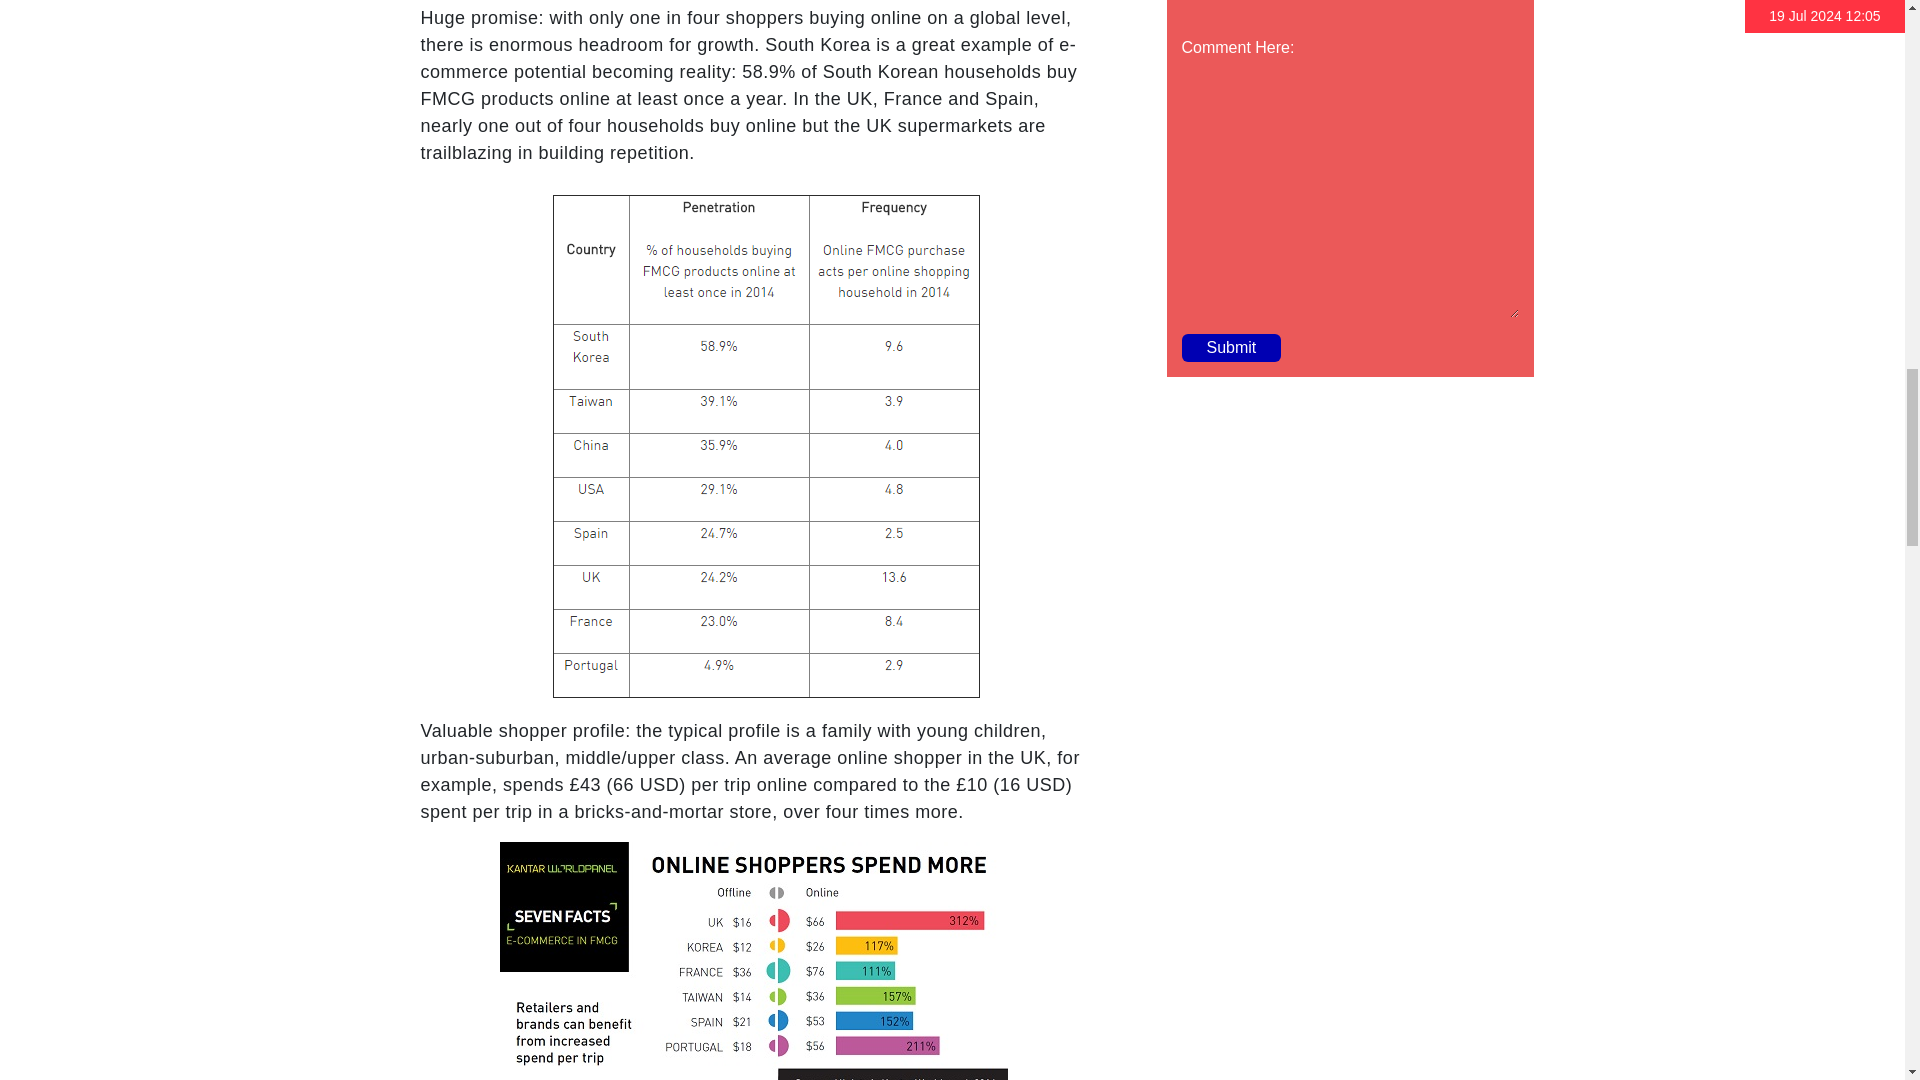  What do you see at coordinates (1232, 347) in the screenshot?
I see `Submit` at bounding box center [1232, 347].